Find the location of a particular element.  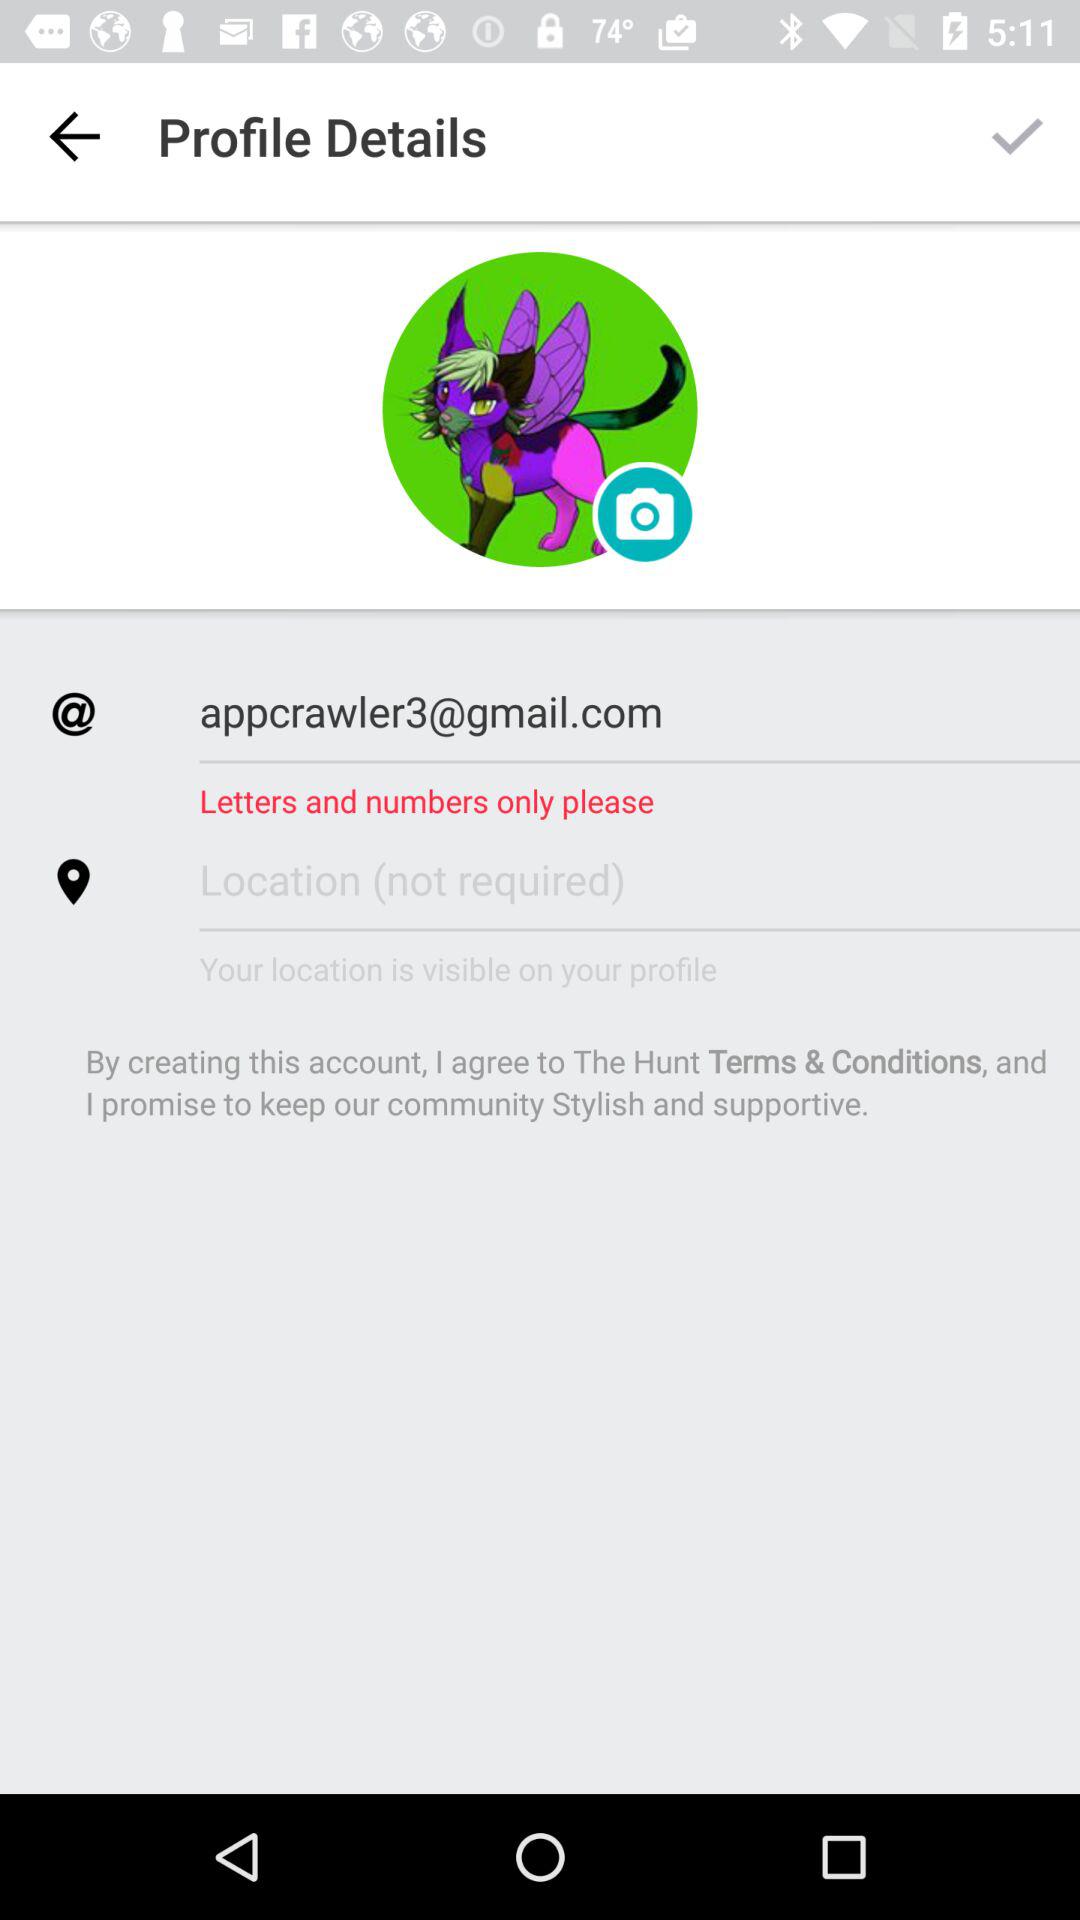

upload photo for new avatar is located at coordinates (644, 514).